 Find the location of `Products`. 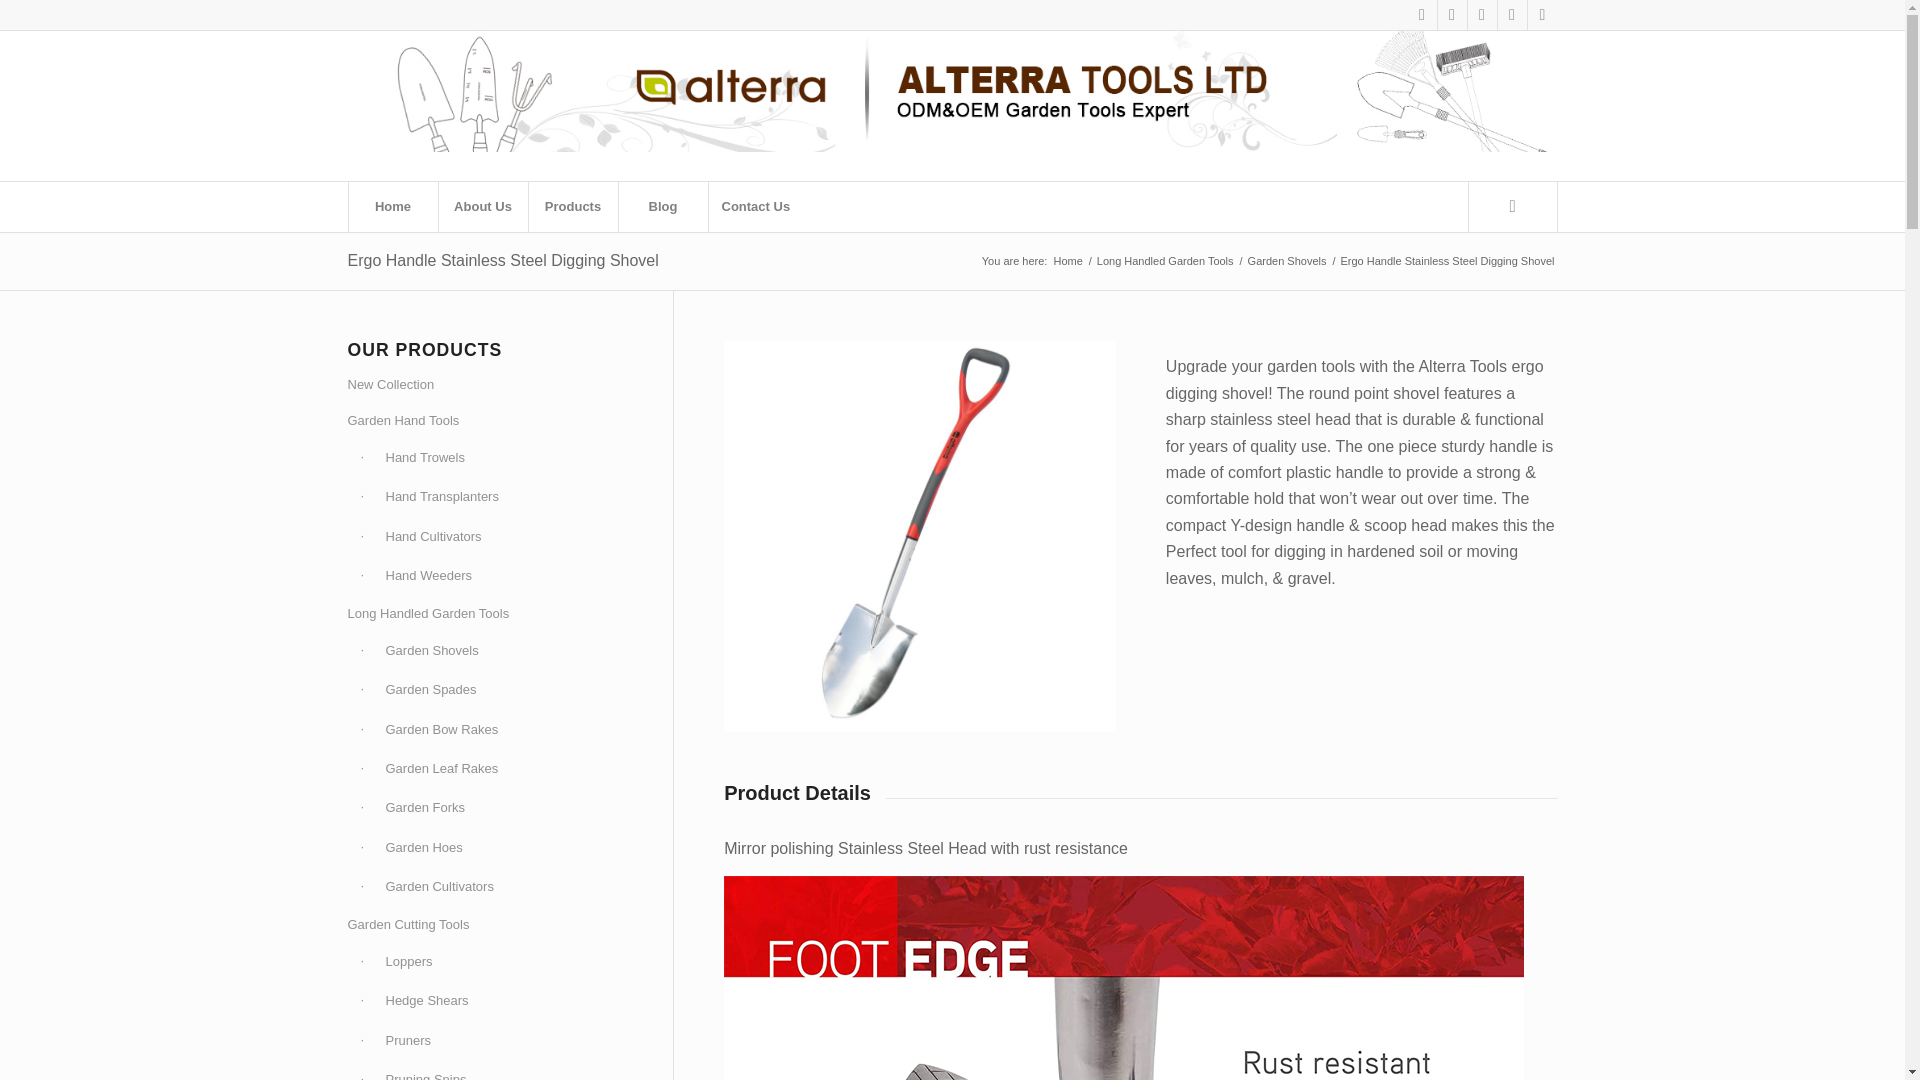

Products is located at coordinates (573, 207).